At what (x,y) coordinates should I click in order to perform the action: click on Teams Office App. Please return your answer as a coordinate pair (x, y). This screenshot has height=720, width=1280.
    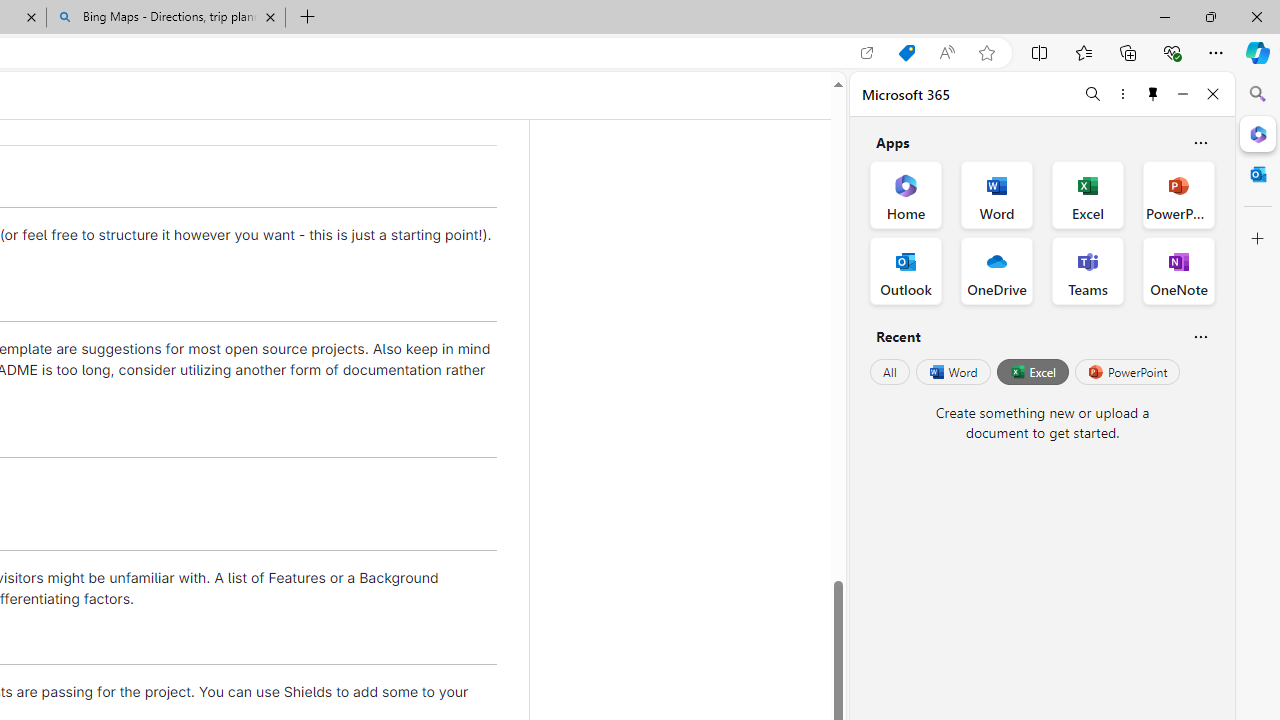
    Looking at the image, I should click on (1088, 270).